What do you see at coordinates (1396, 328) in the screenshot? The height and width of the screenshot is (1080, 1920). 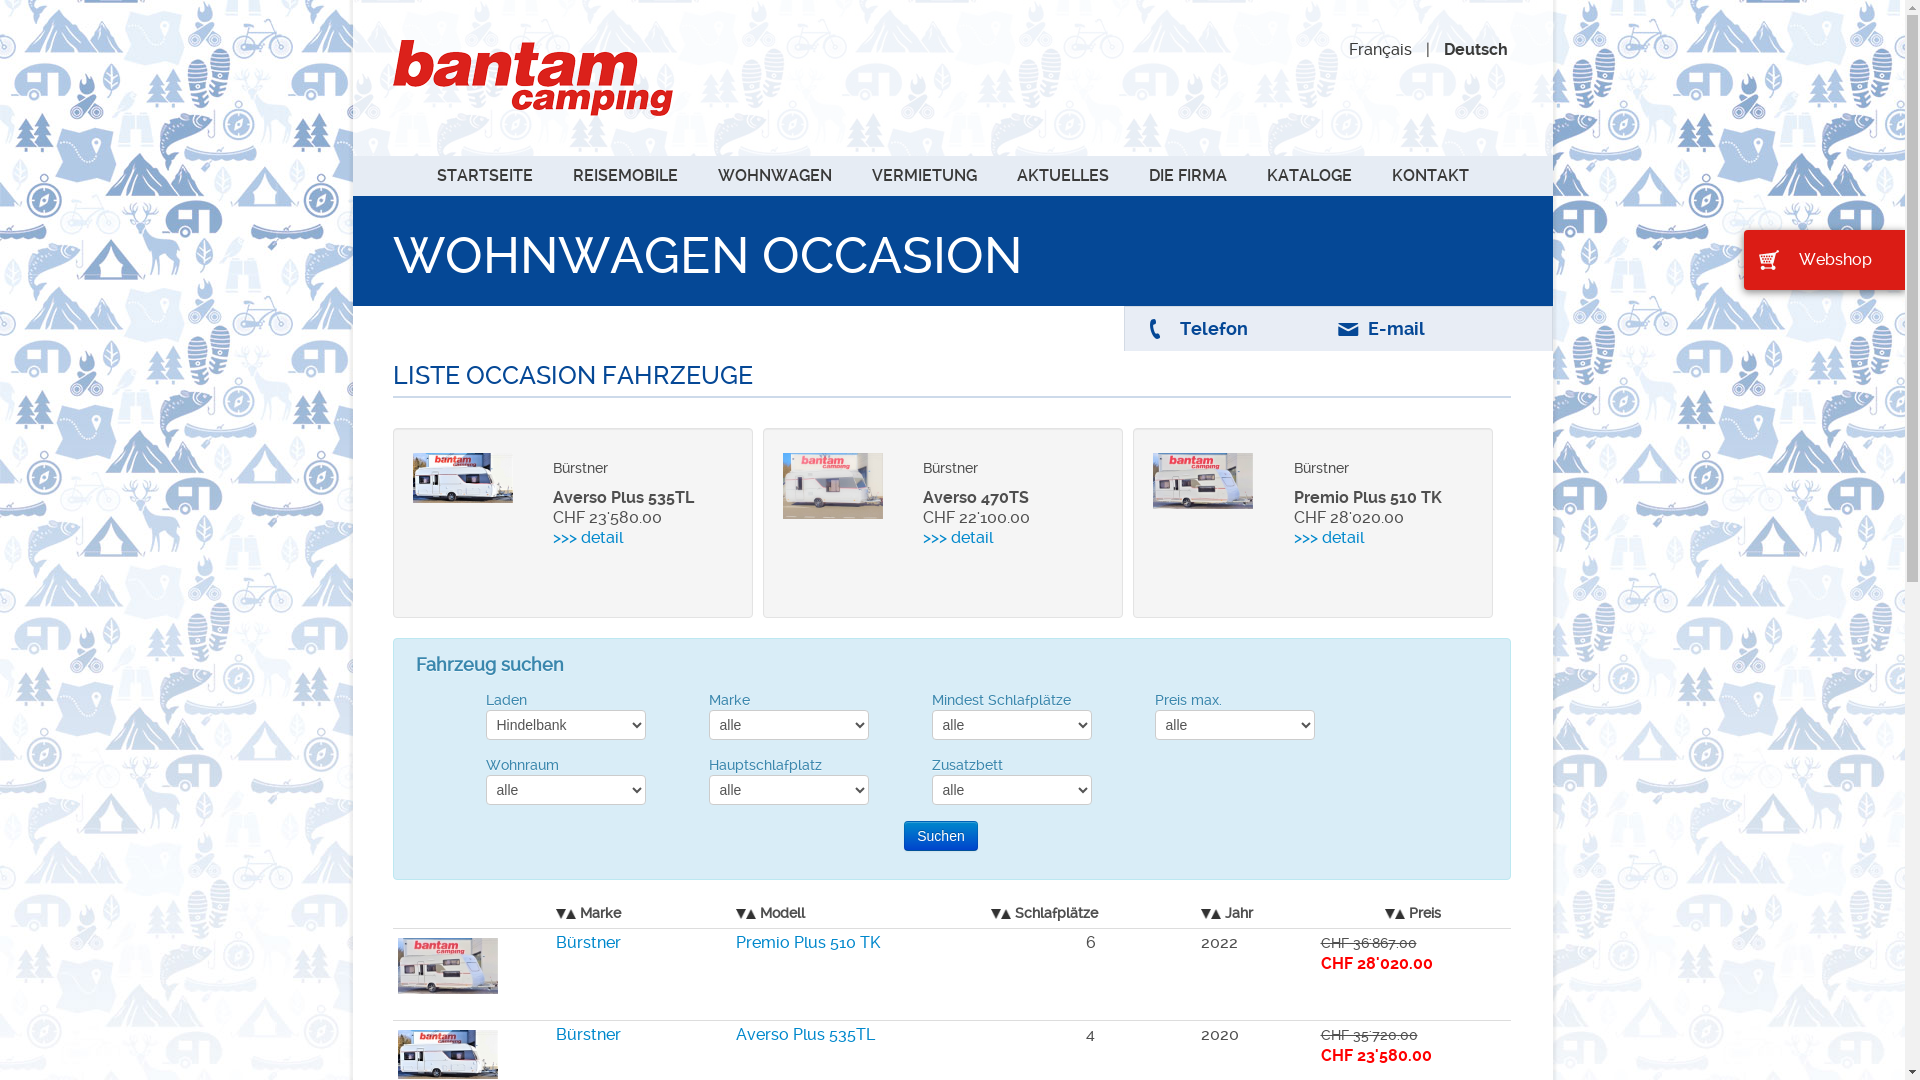 I see `E-mail` at bounding box center [1396, 328].